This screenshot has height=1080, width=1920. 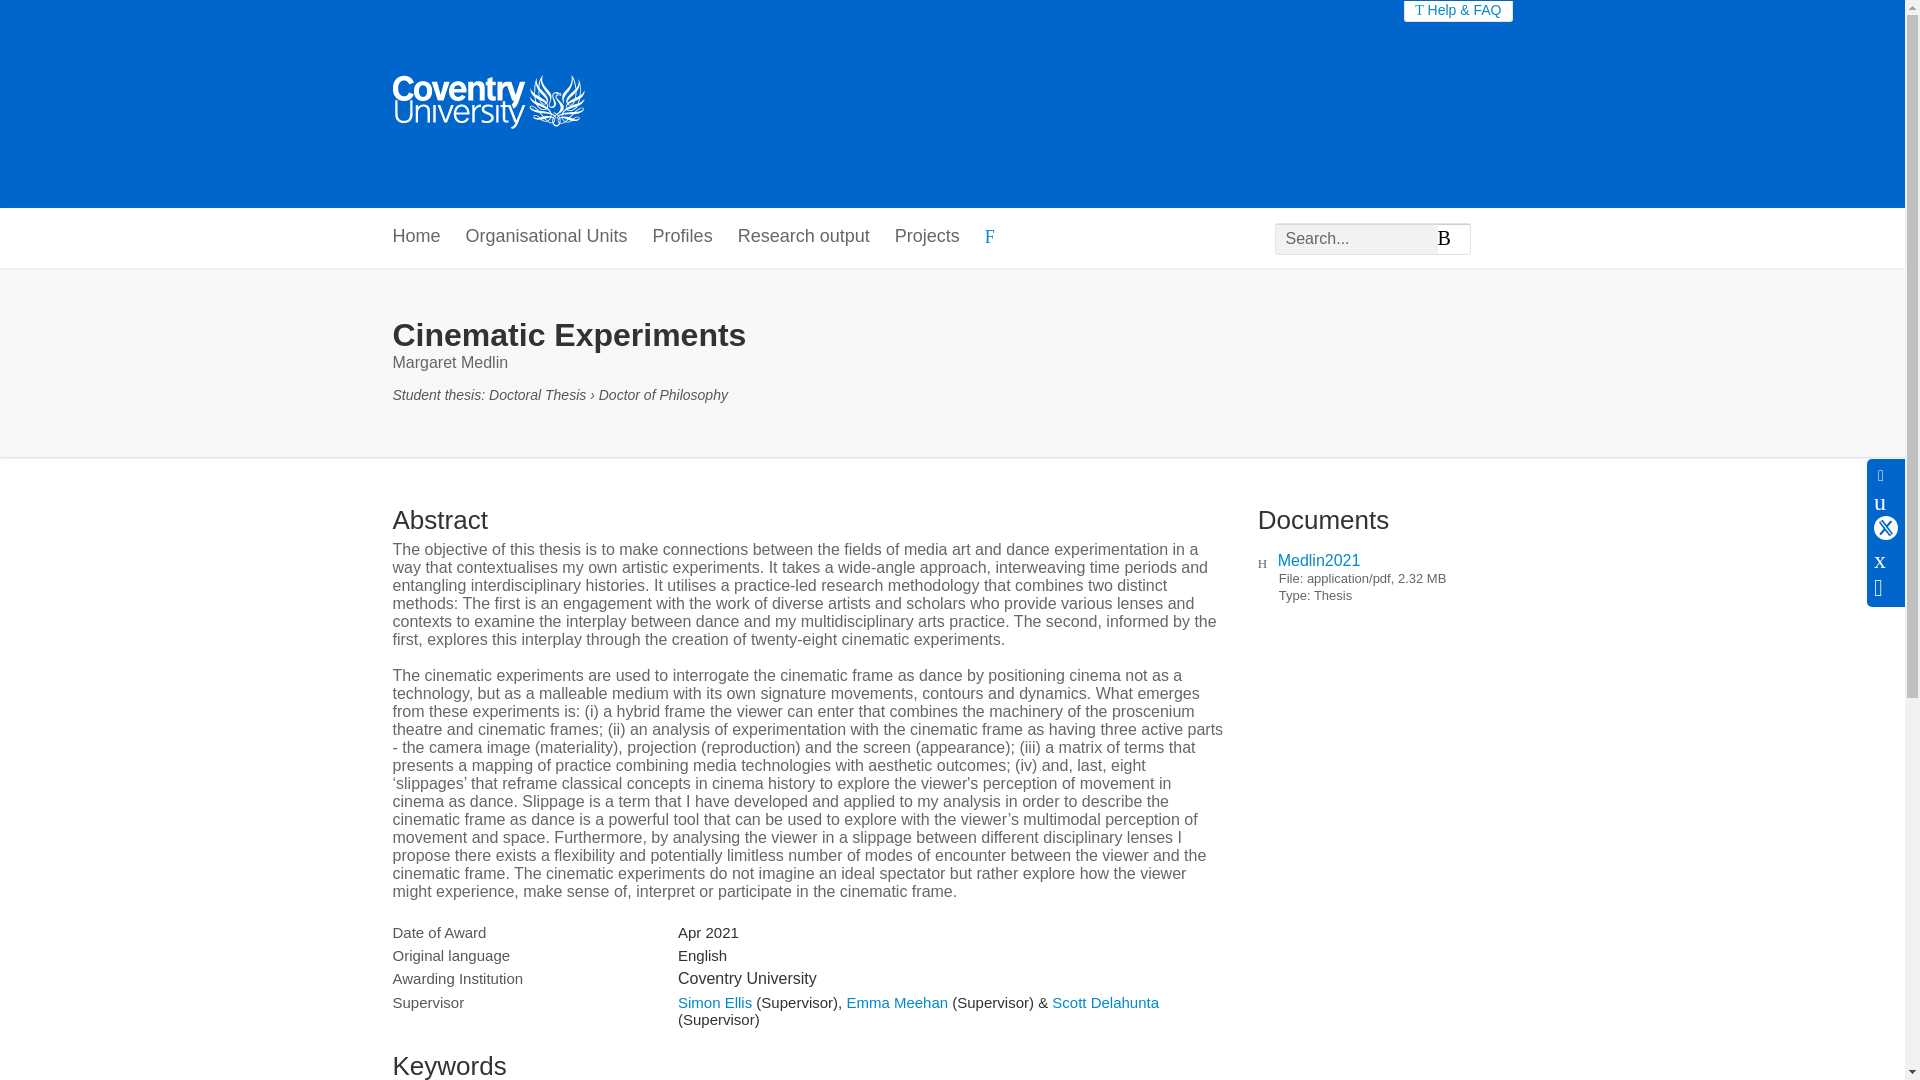 I want to click on Simon Ellis, so click(x=714, y=1002).